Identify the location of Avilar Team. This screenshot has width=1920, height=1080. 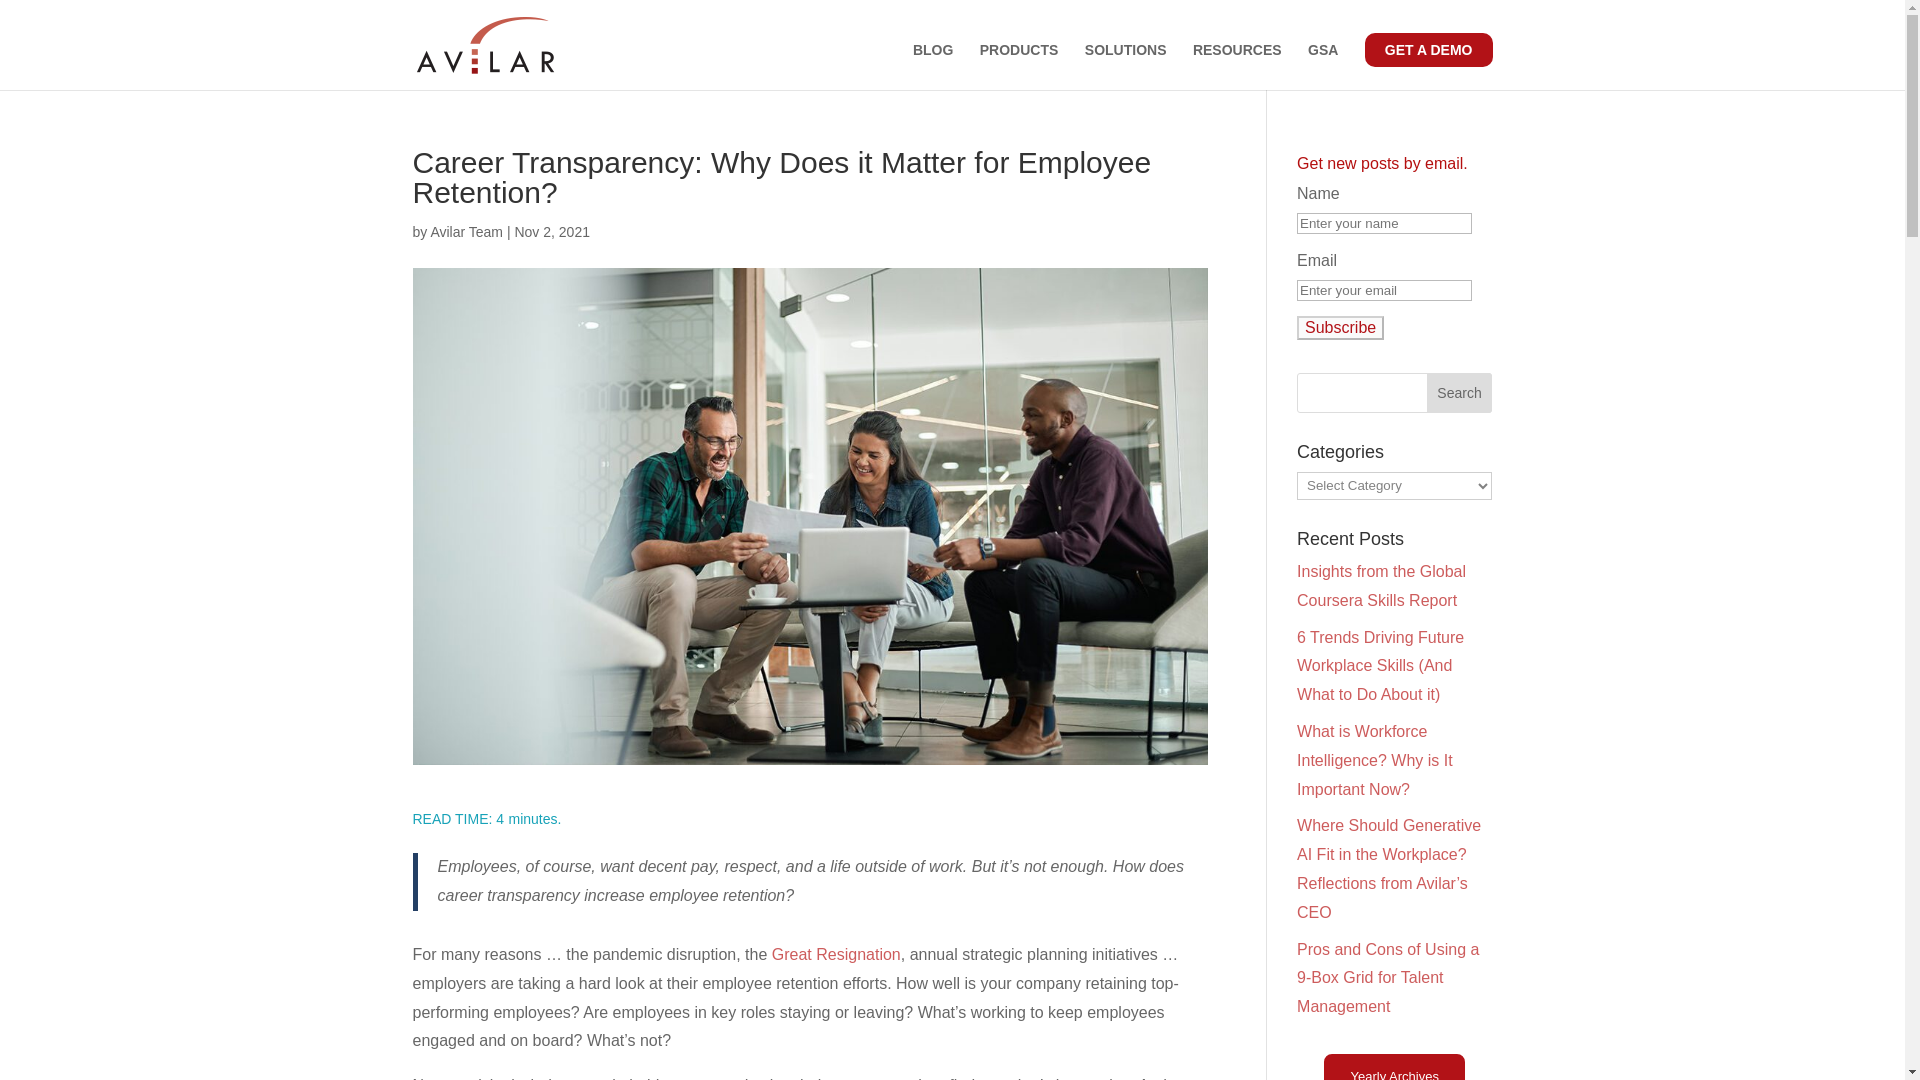
(466, 231).